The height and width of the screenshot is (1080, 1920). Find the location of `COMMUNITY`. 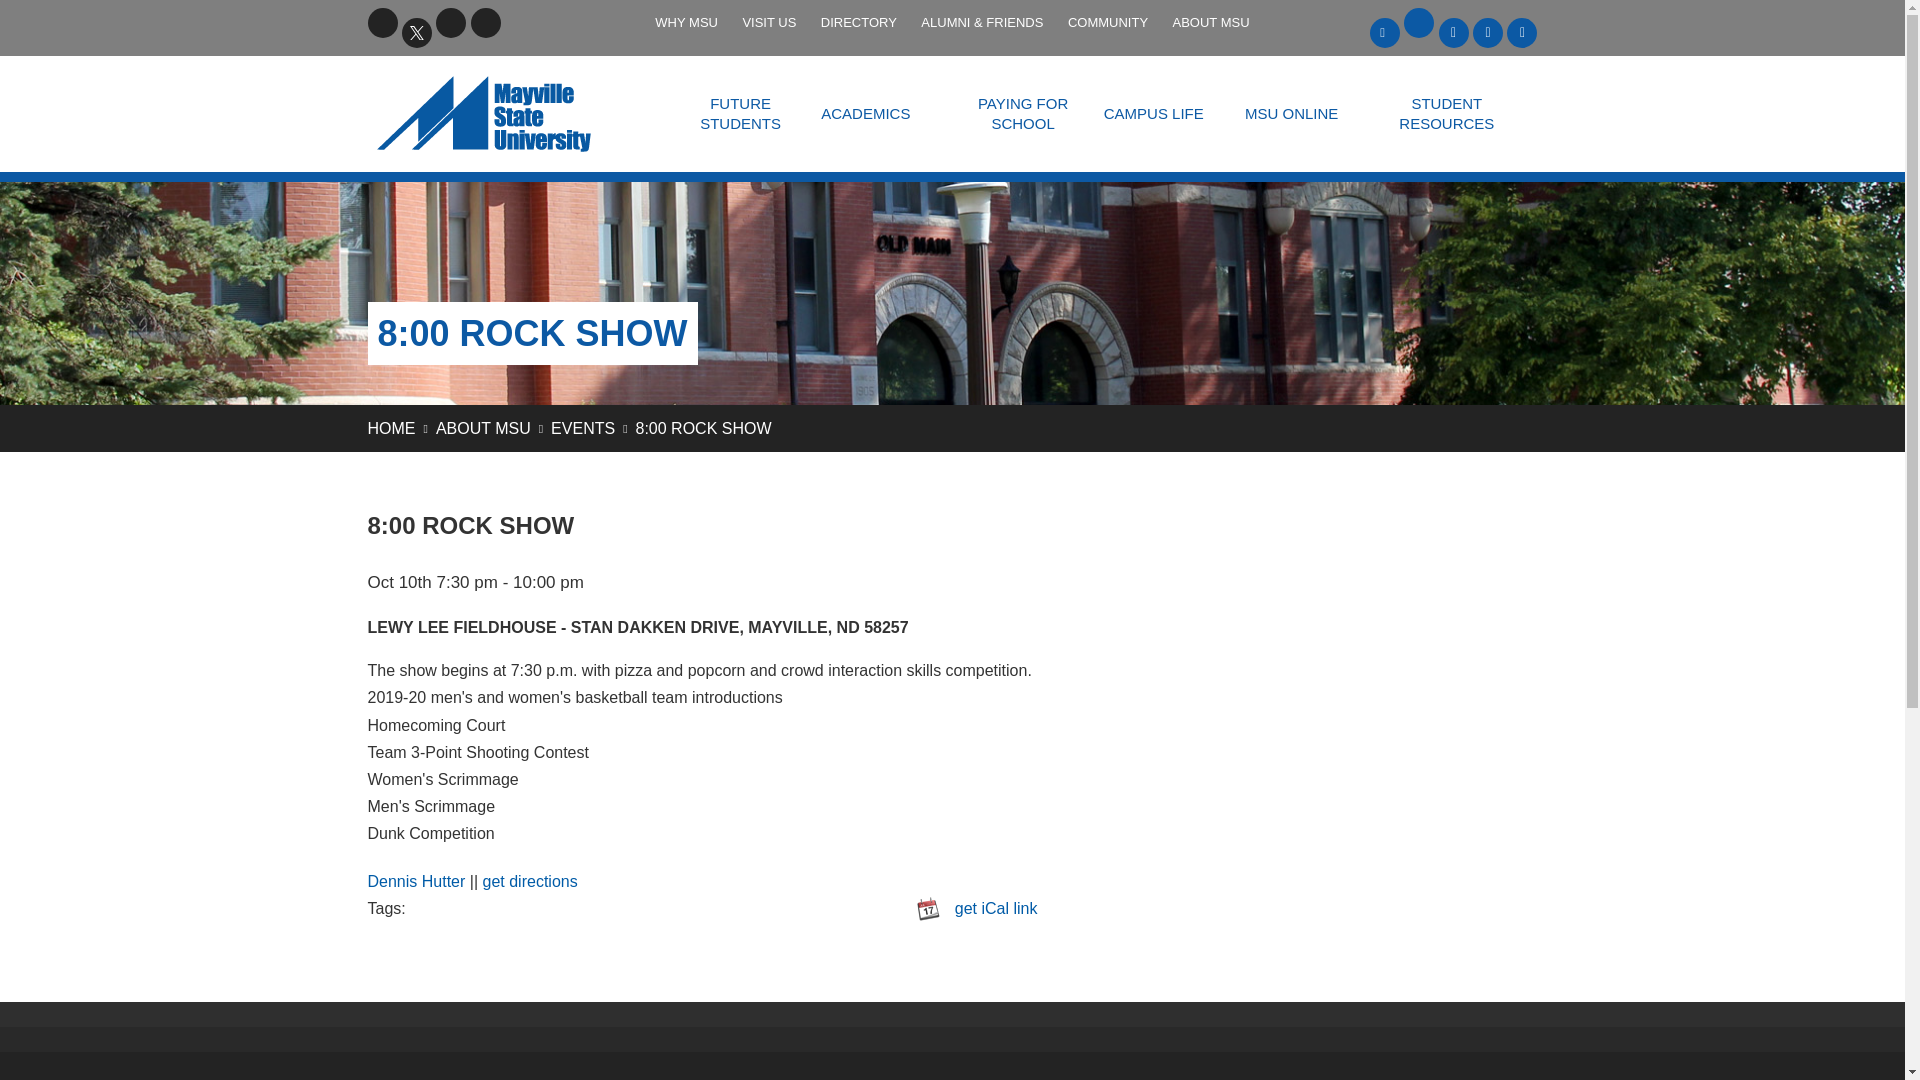

COMMUNITY is located at coordinates (1107, 22).